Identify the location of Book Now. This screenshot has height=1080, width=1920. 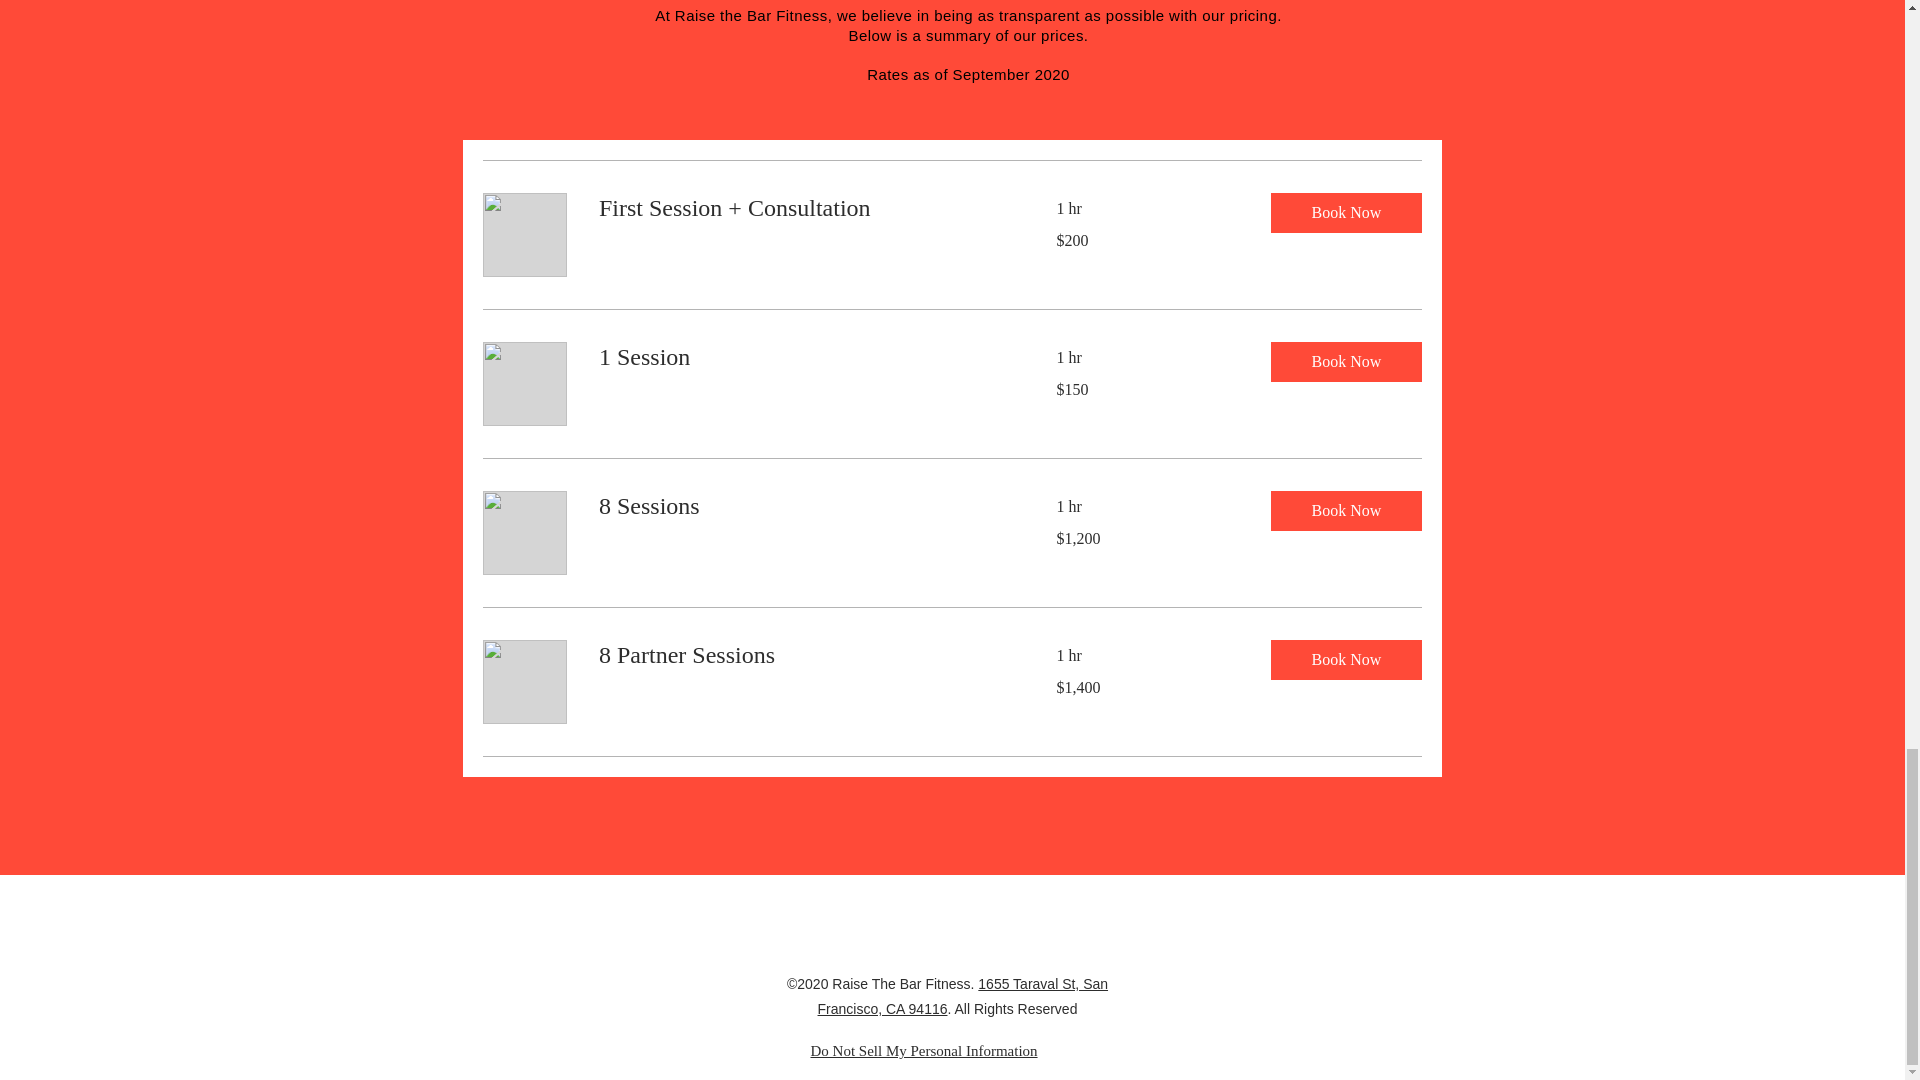
(1344, 511).